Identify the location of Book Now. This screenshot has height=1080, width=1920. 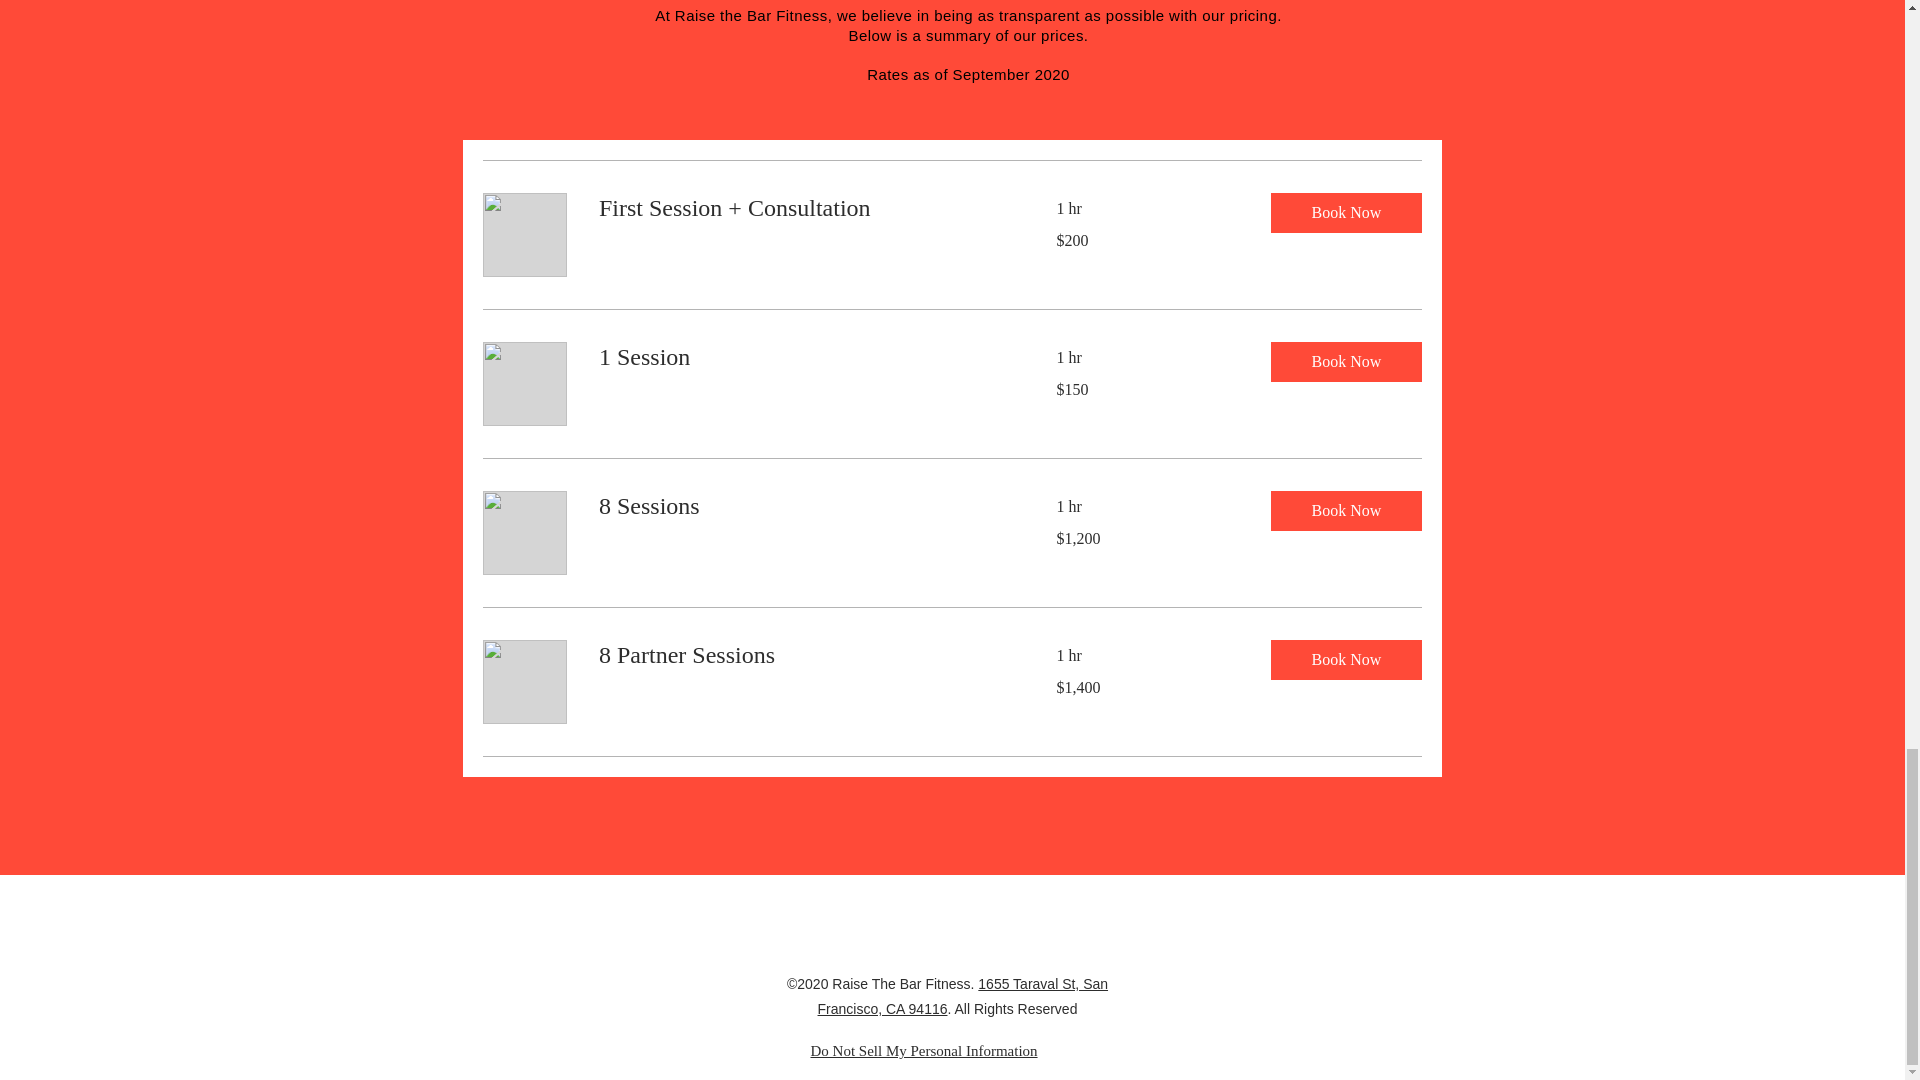
(1344, 511).